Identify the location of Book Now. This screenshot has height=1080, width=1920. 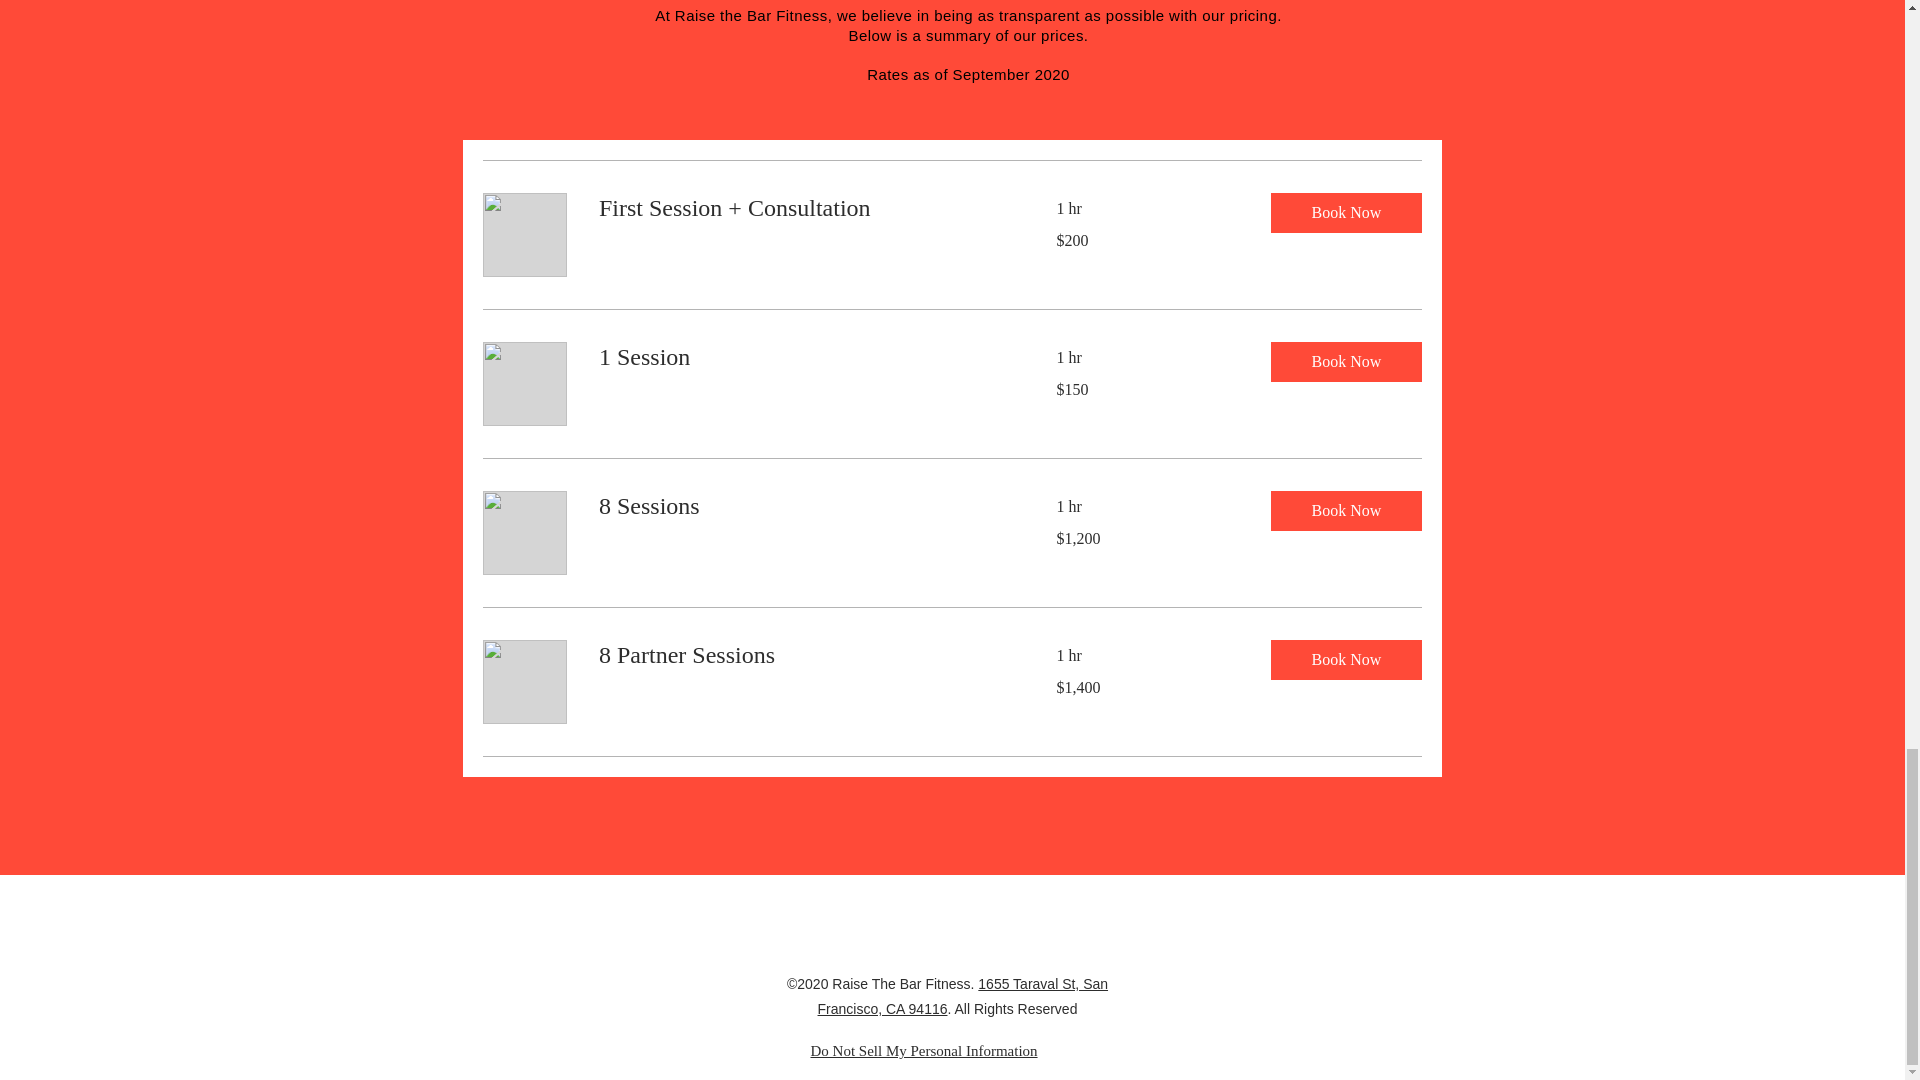
(1344, 511).